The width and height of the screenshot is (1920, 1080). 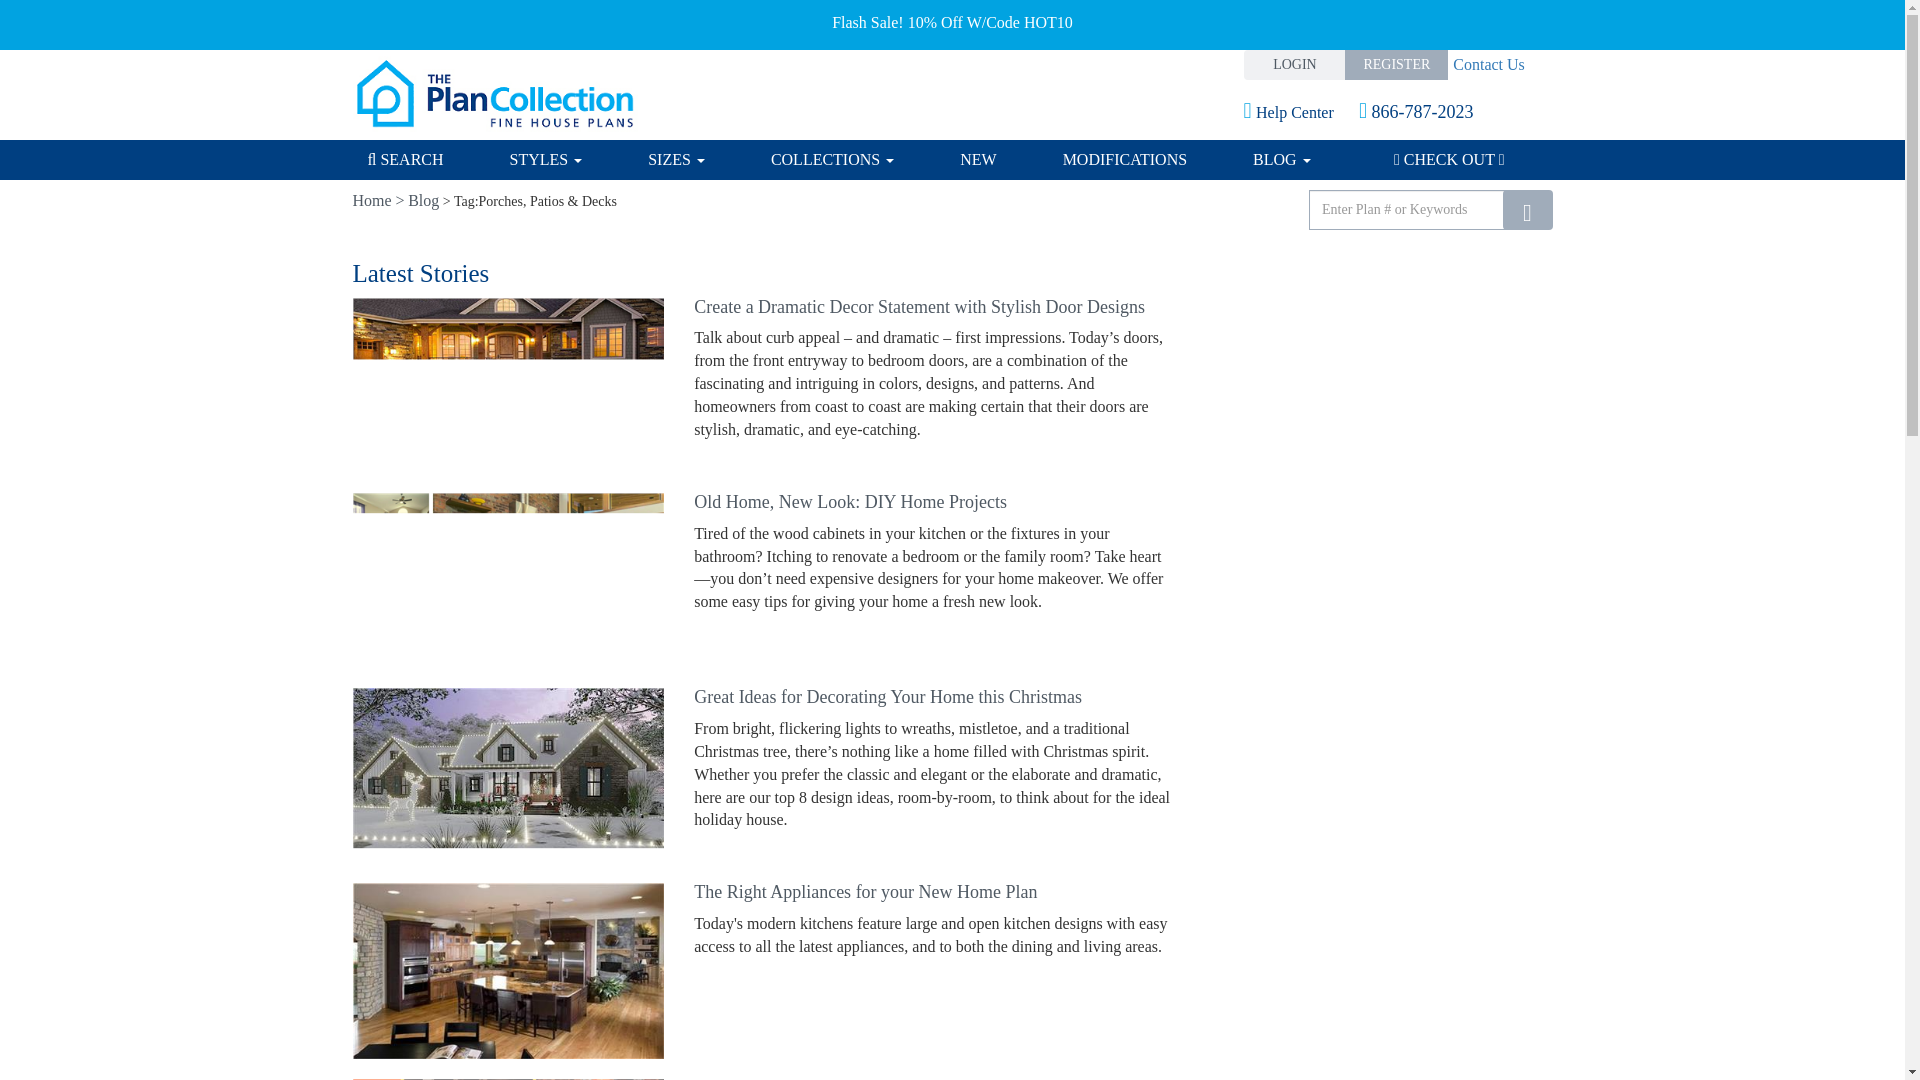 What do you see at coordinates (1296, 64) in the screenshot?
I see `LOGIN` at bounding box center [1296, 64].